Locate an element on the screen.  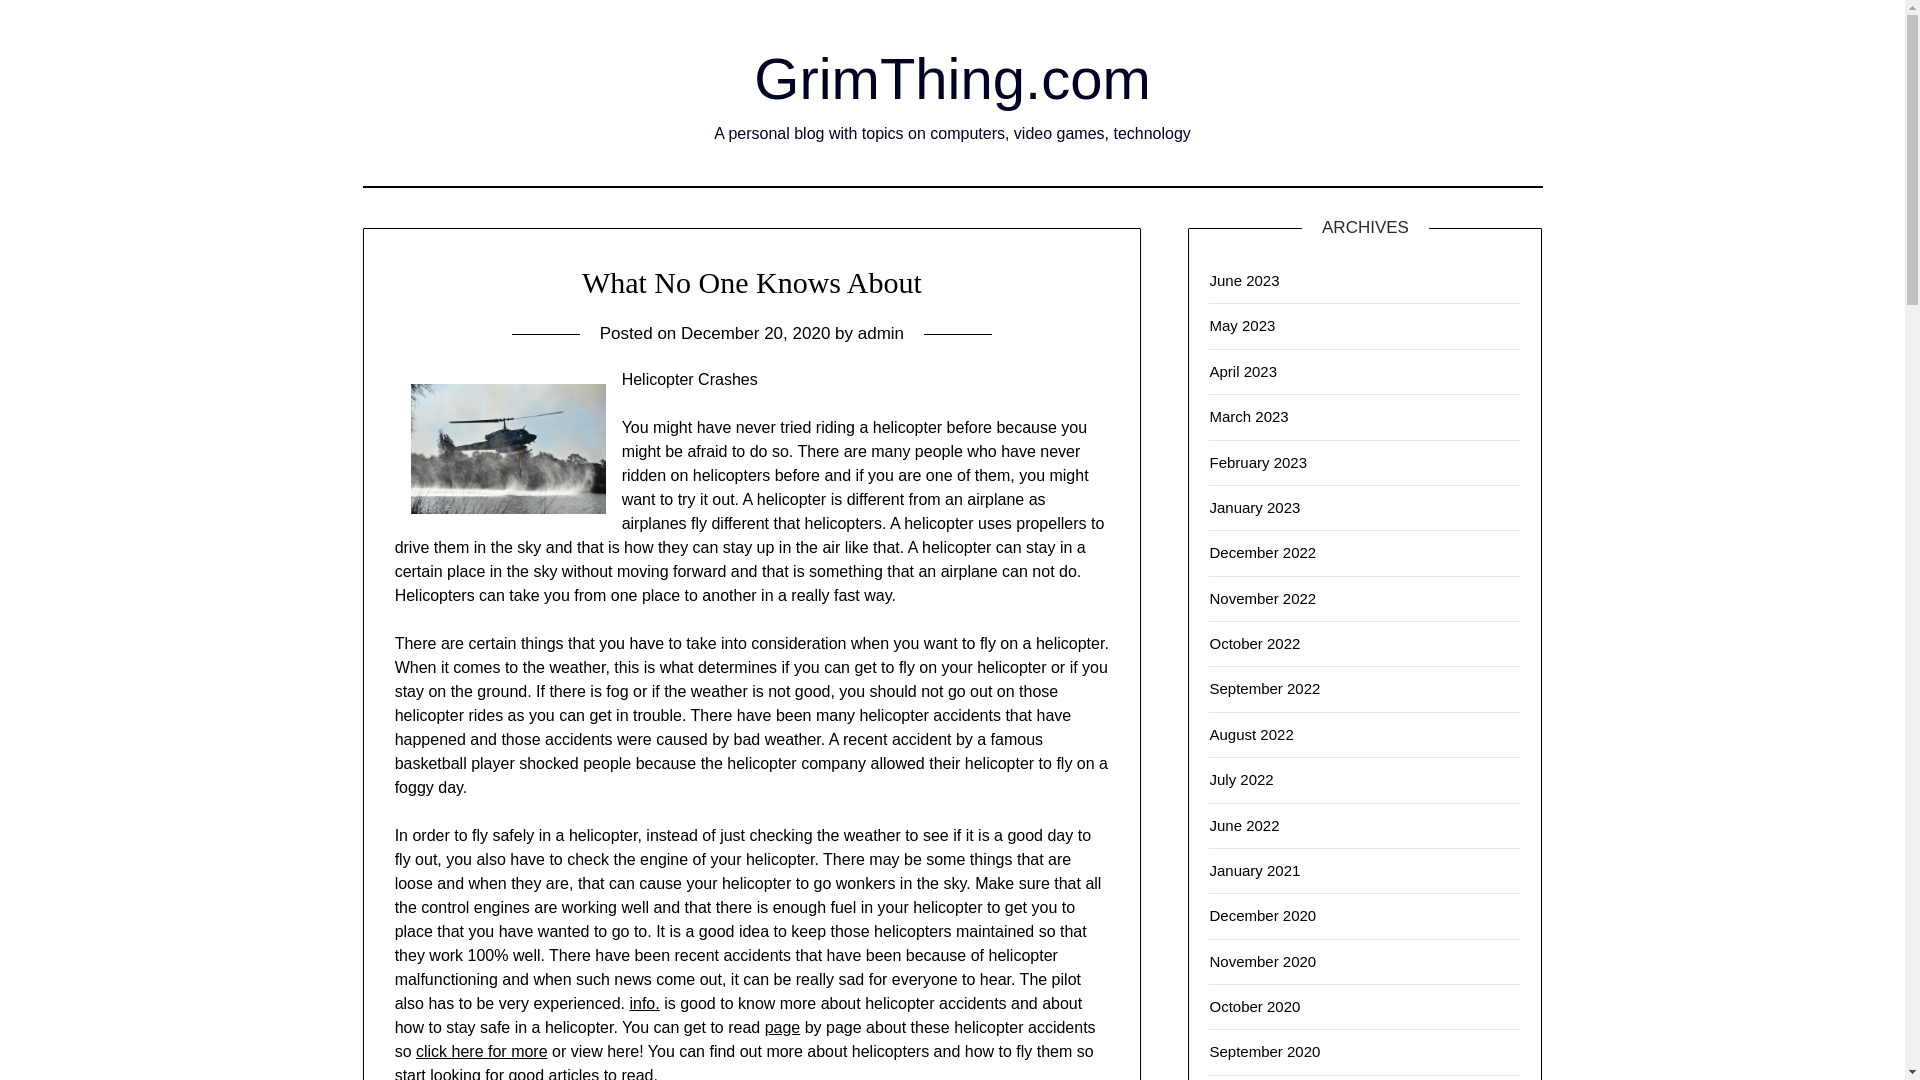
April 2023 is located at coordinates (1242, 371).